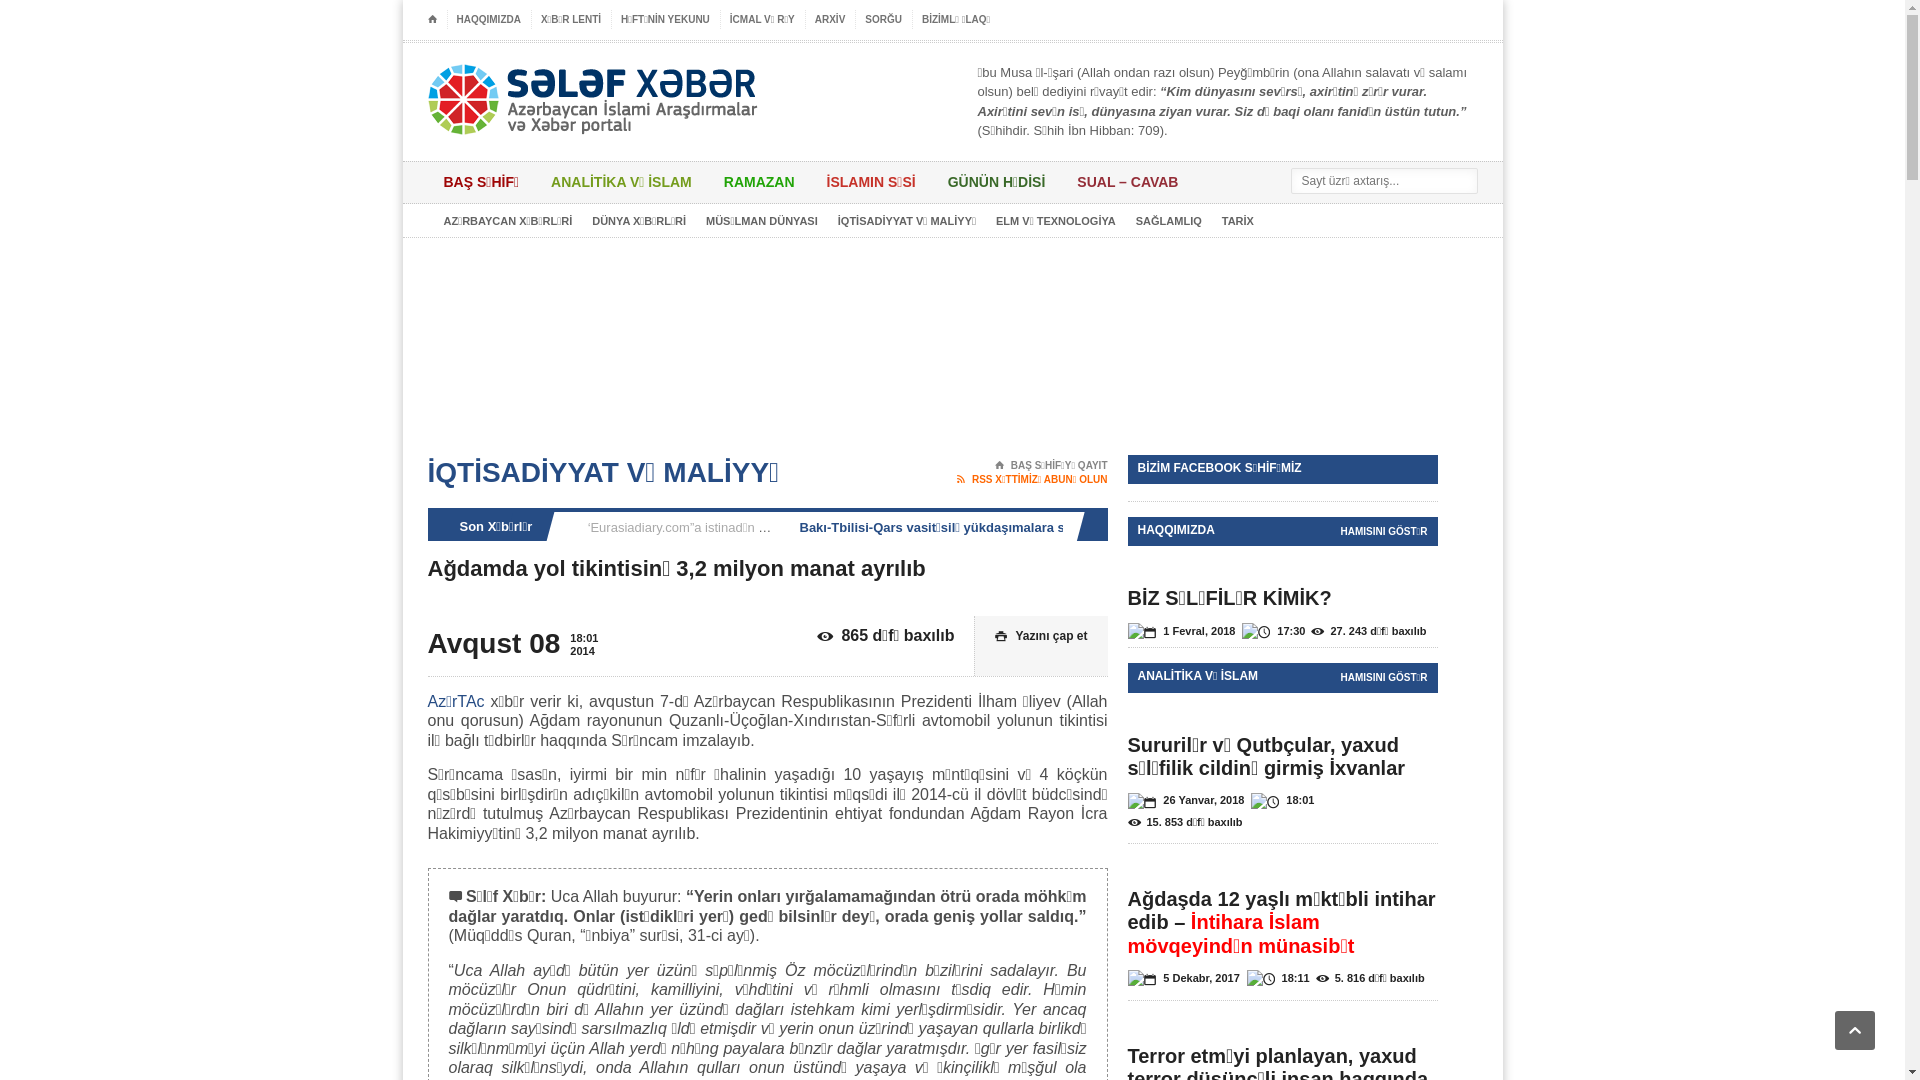  I want to click on ARXIV, so click(831, 20).